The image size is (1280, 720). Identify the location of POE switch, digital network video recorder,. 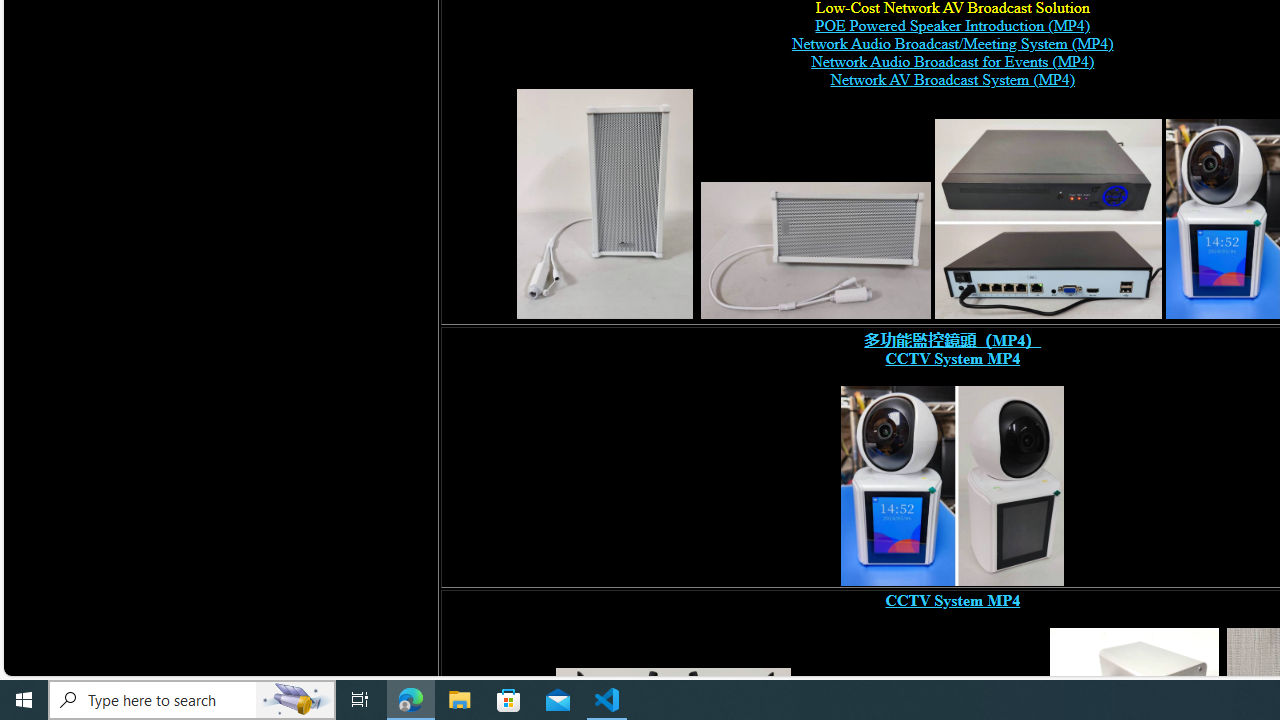
(1048, 218).